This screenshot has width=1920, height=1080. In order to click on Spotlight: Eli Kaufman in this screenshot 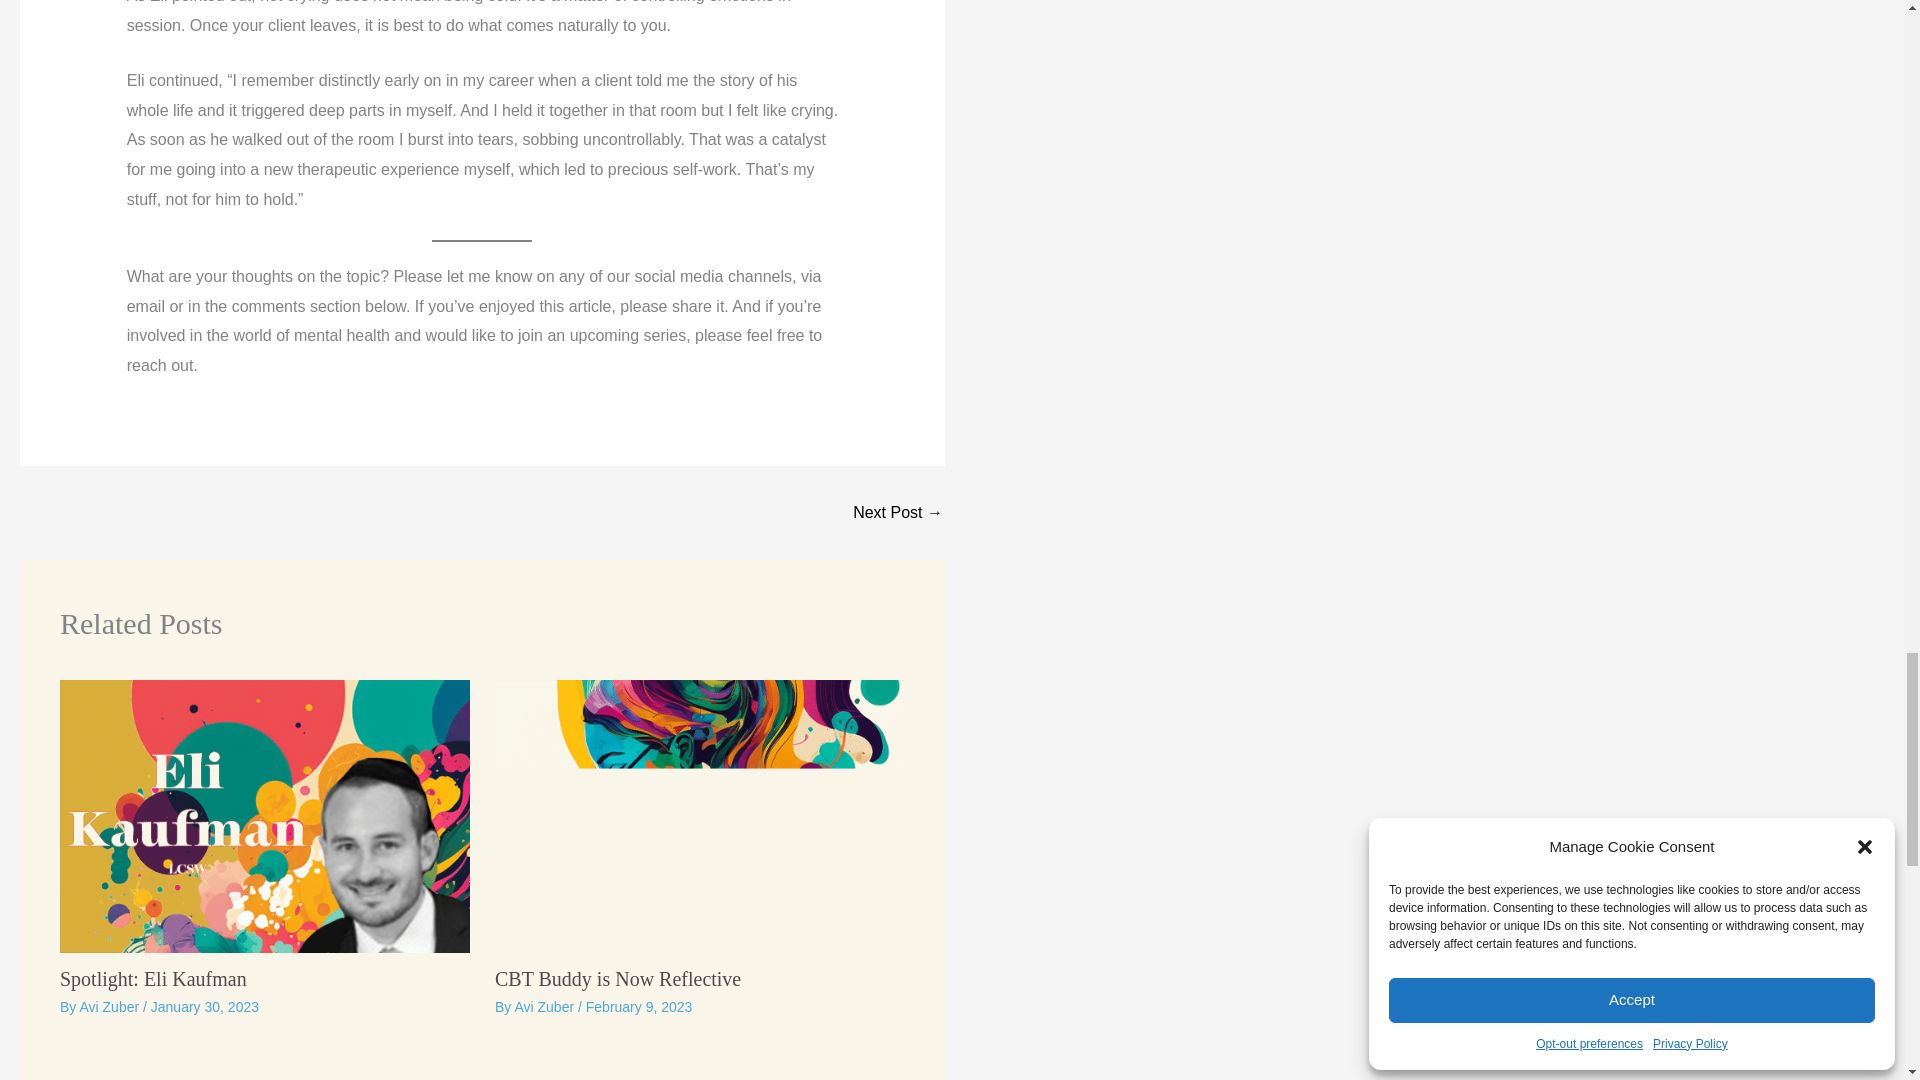, I will do `click(897, 512)`.